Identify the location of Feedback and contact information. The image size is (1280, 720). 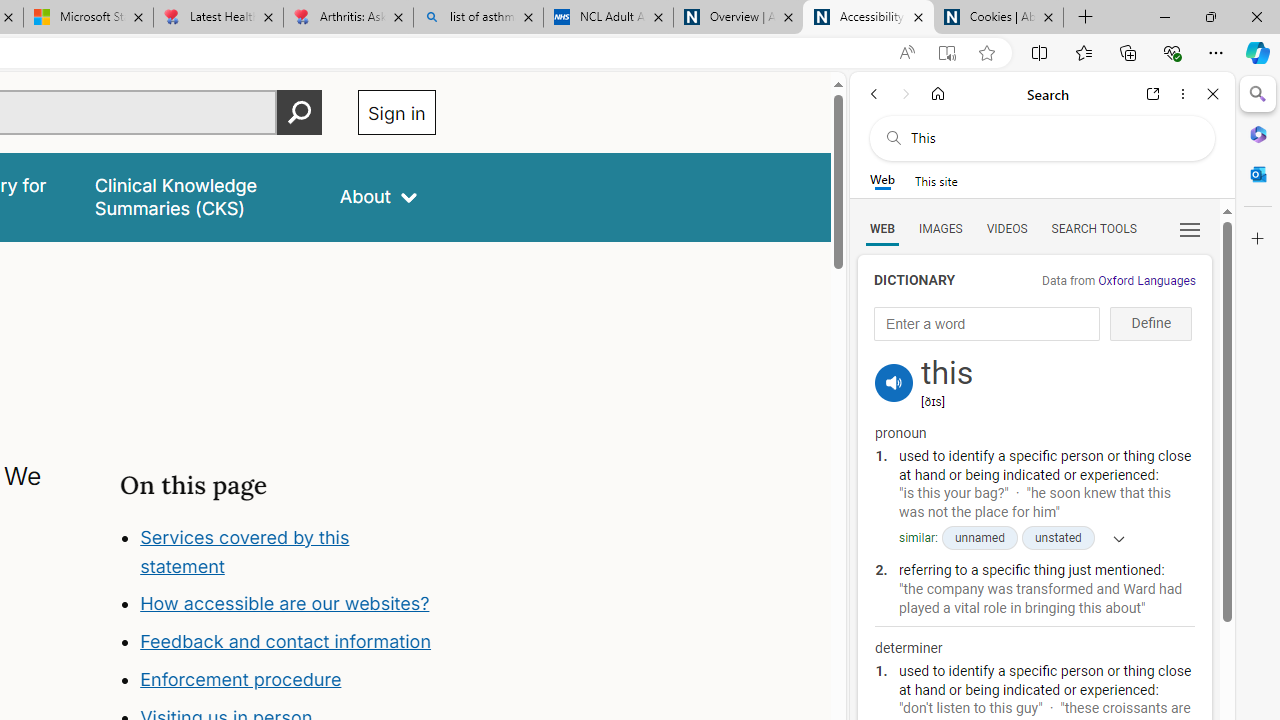
(288, 642).